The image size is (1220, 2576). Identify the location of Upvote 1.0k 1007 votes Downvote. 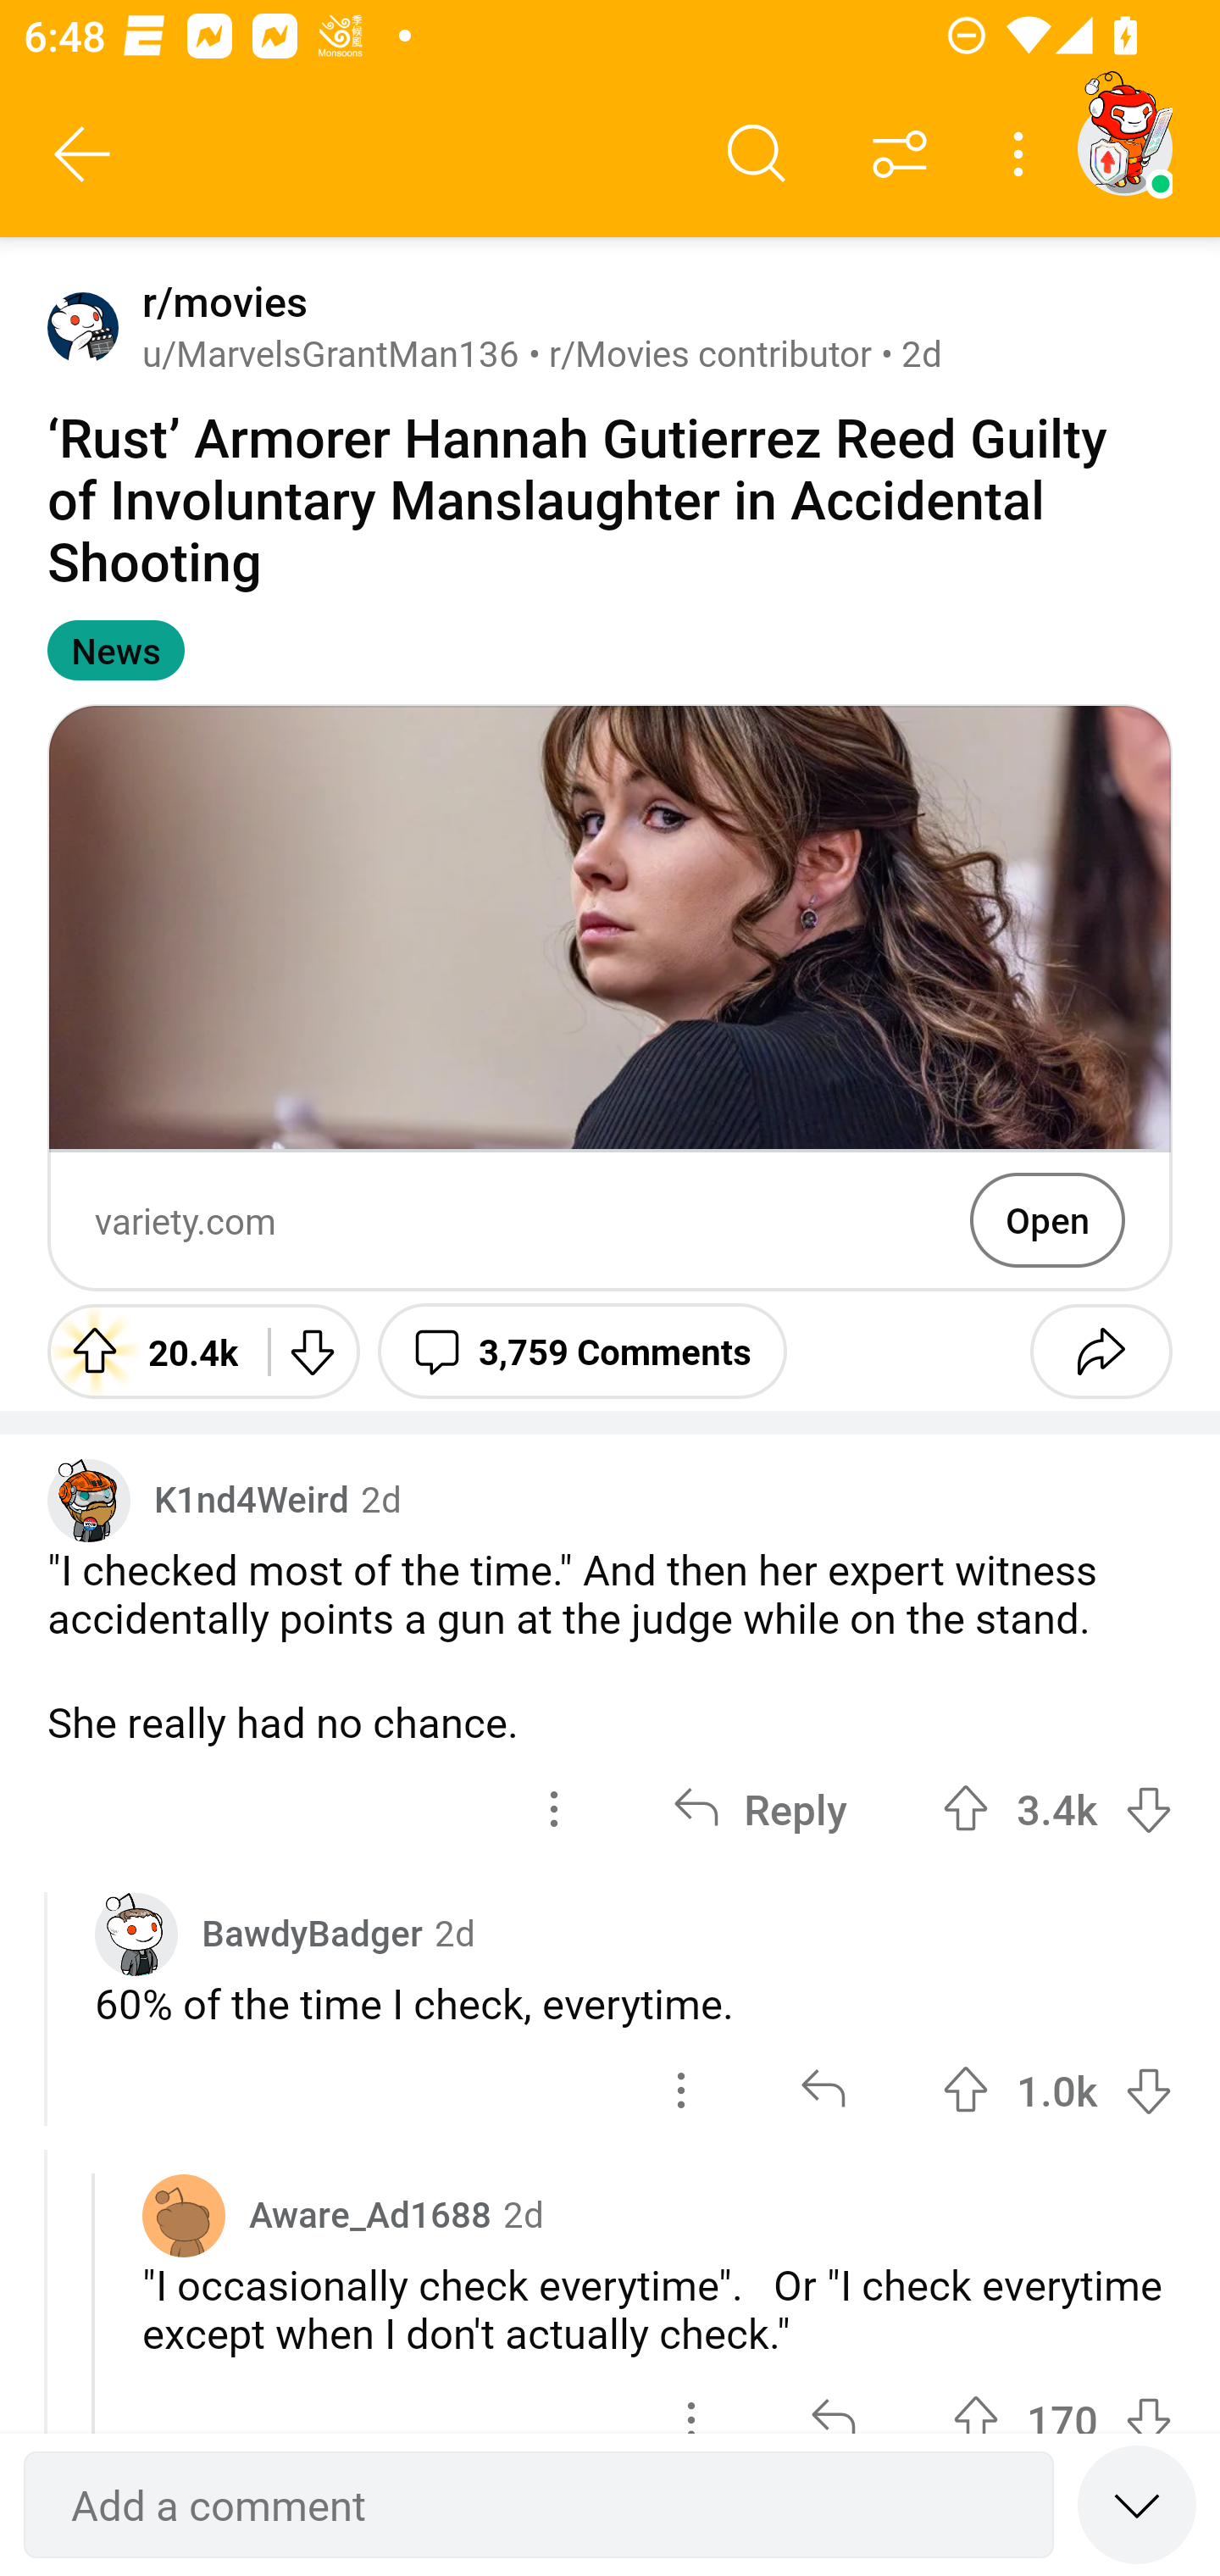
(1057, 2090).